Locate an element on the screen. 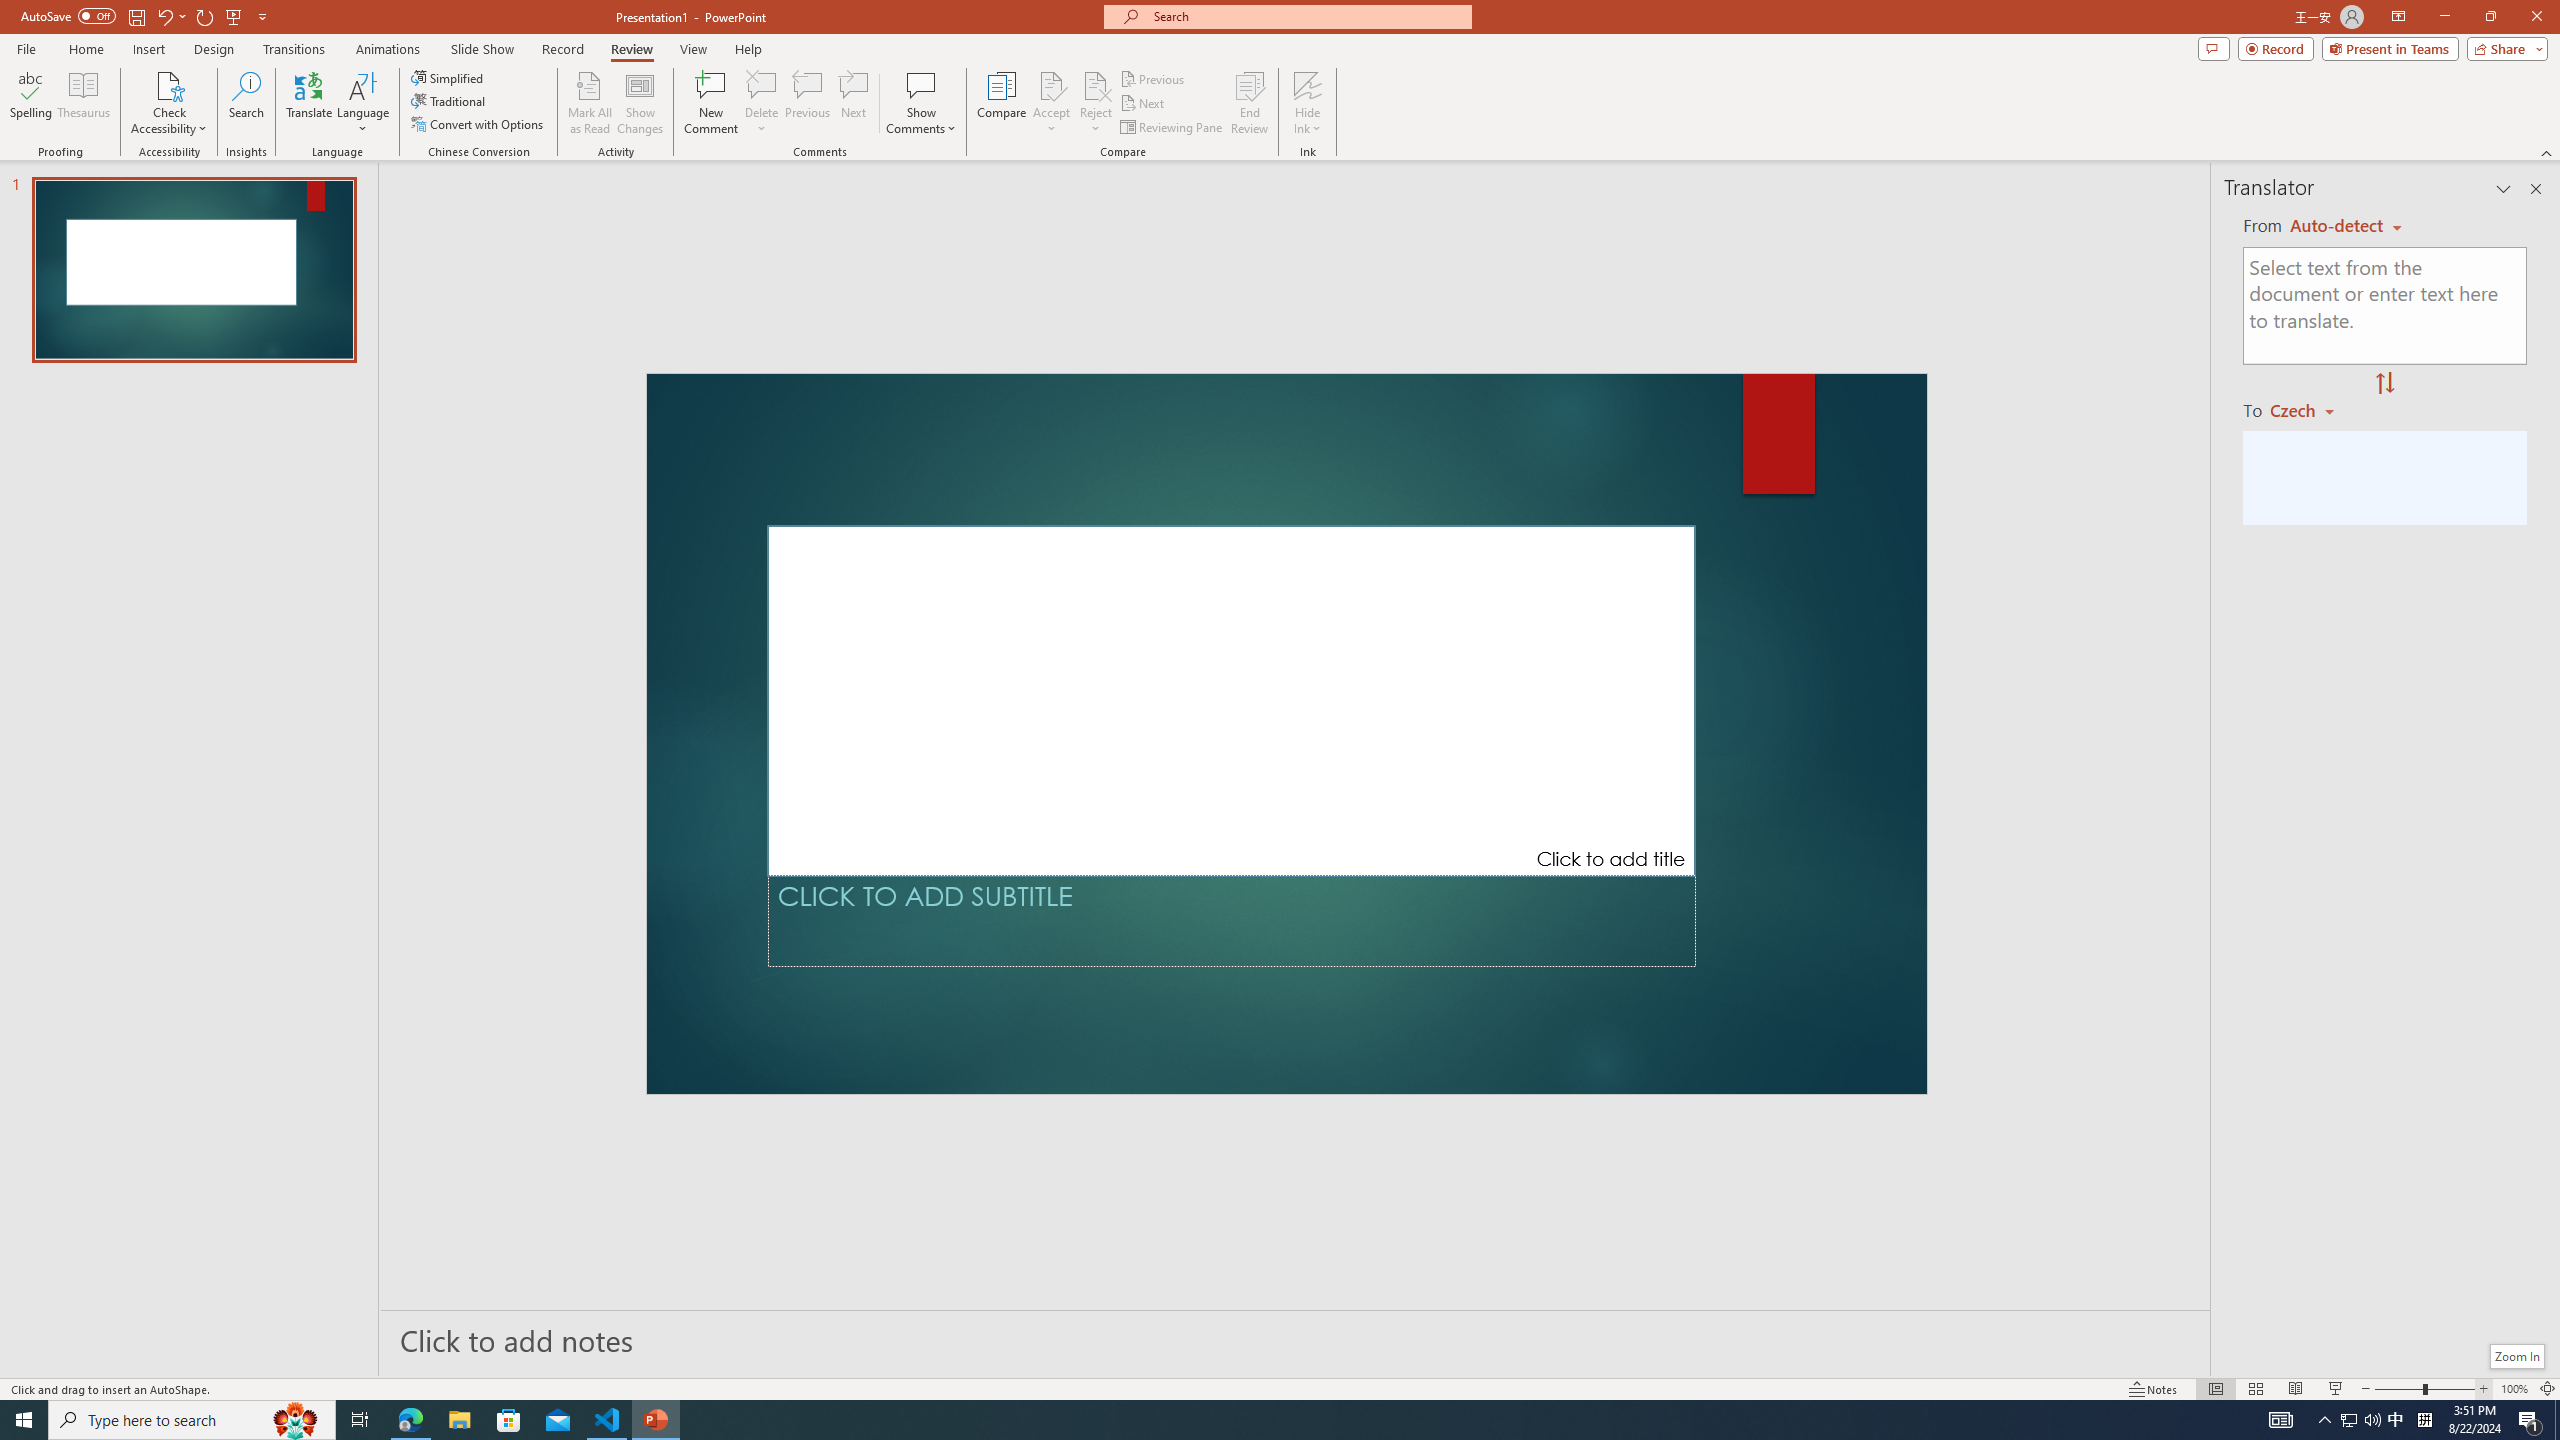  Animations is located at coordinates (388, 49).